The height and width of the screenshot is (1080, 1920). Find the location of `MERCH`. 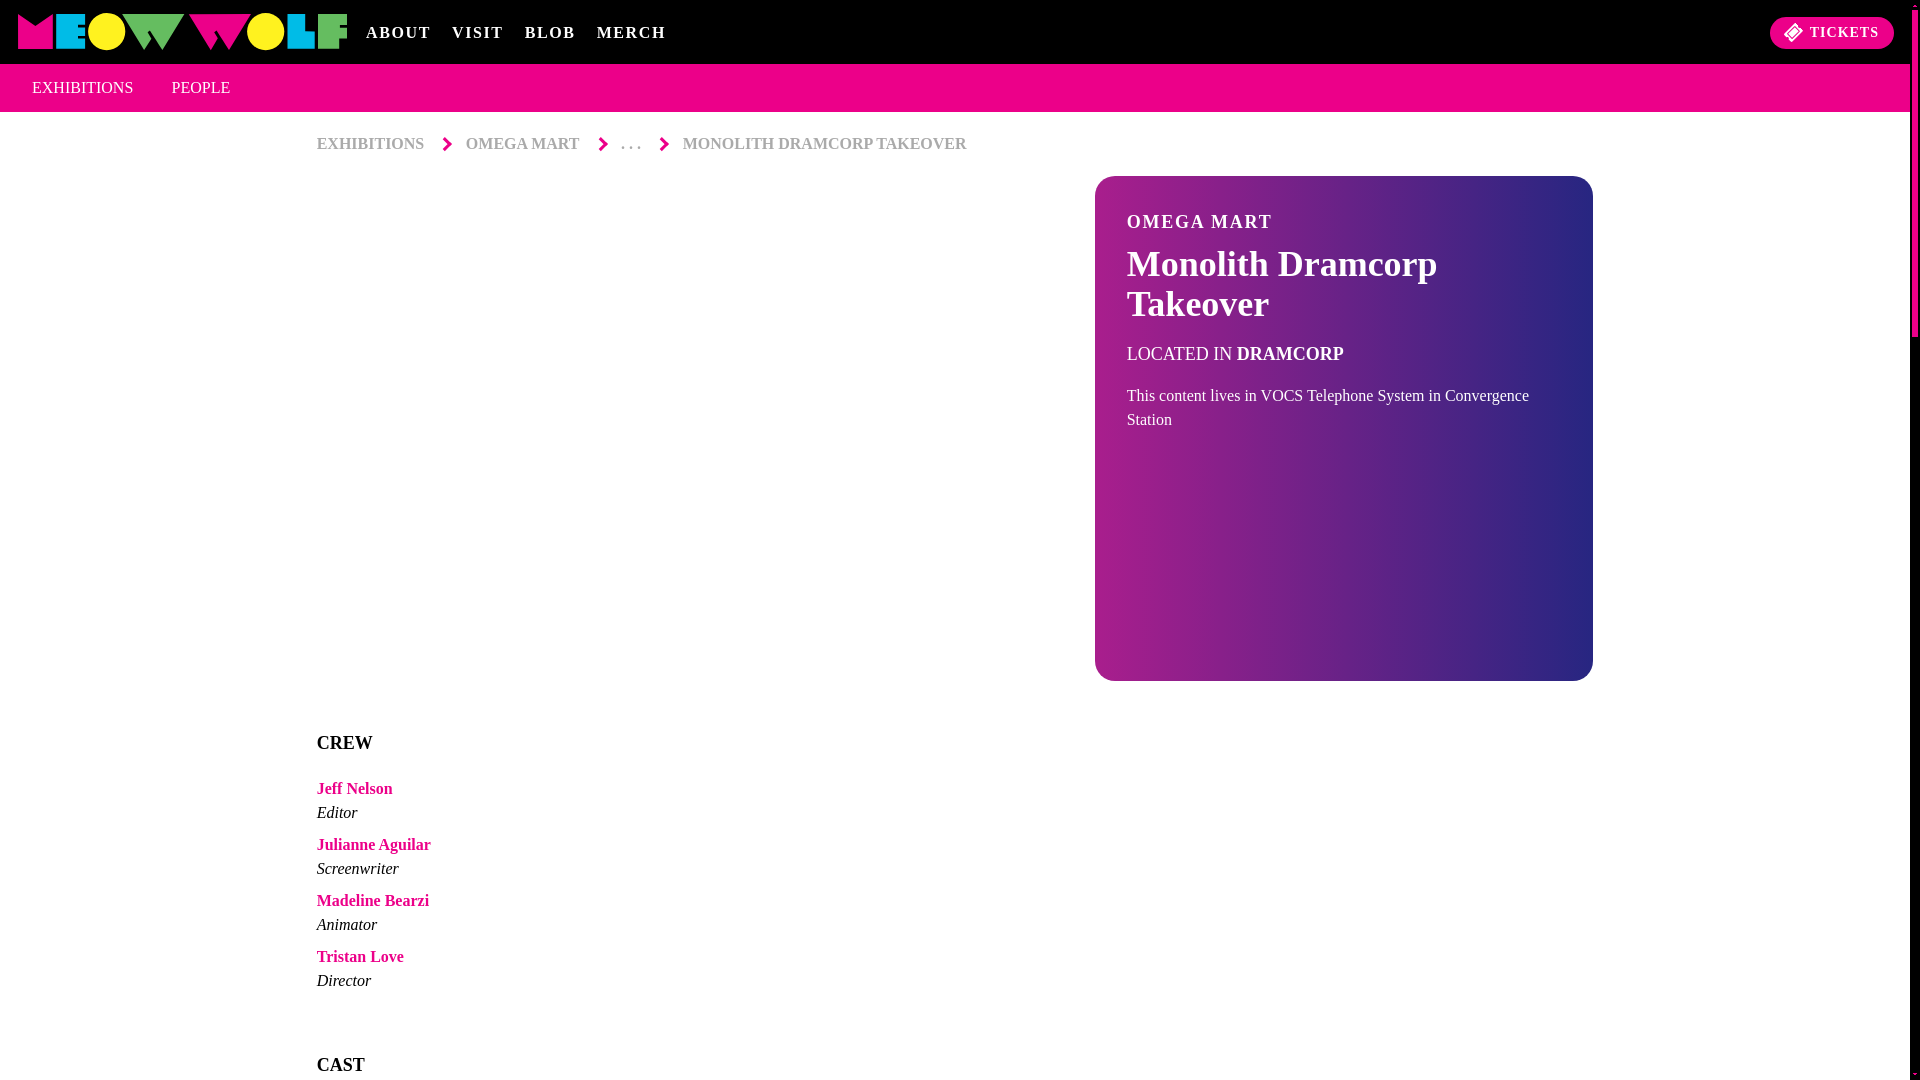

MERCH is located at coordinates (632, 32).